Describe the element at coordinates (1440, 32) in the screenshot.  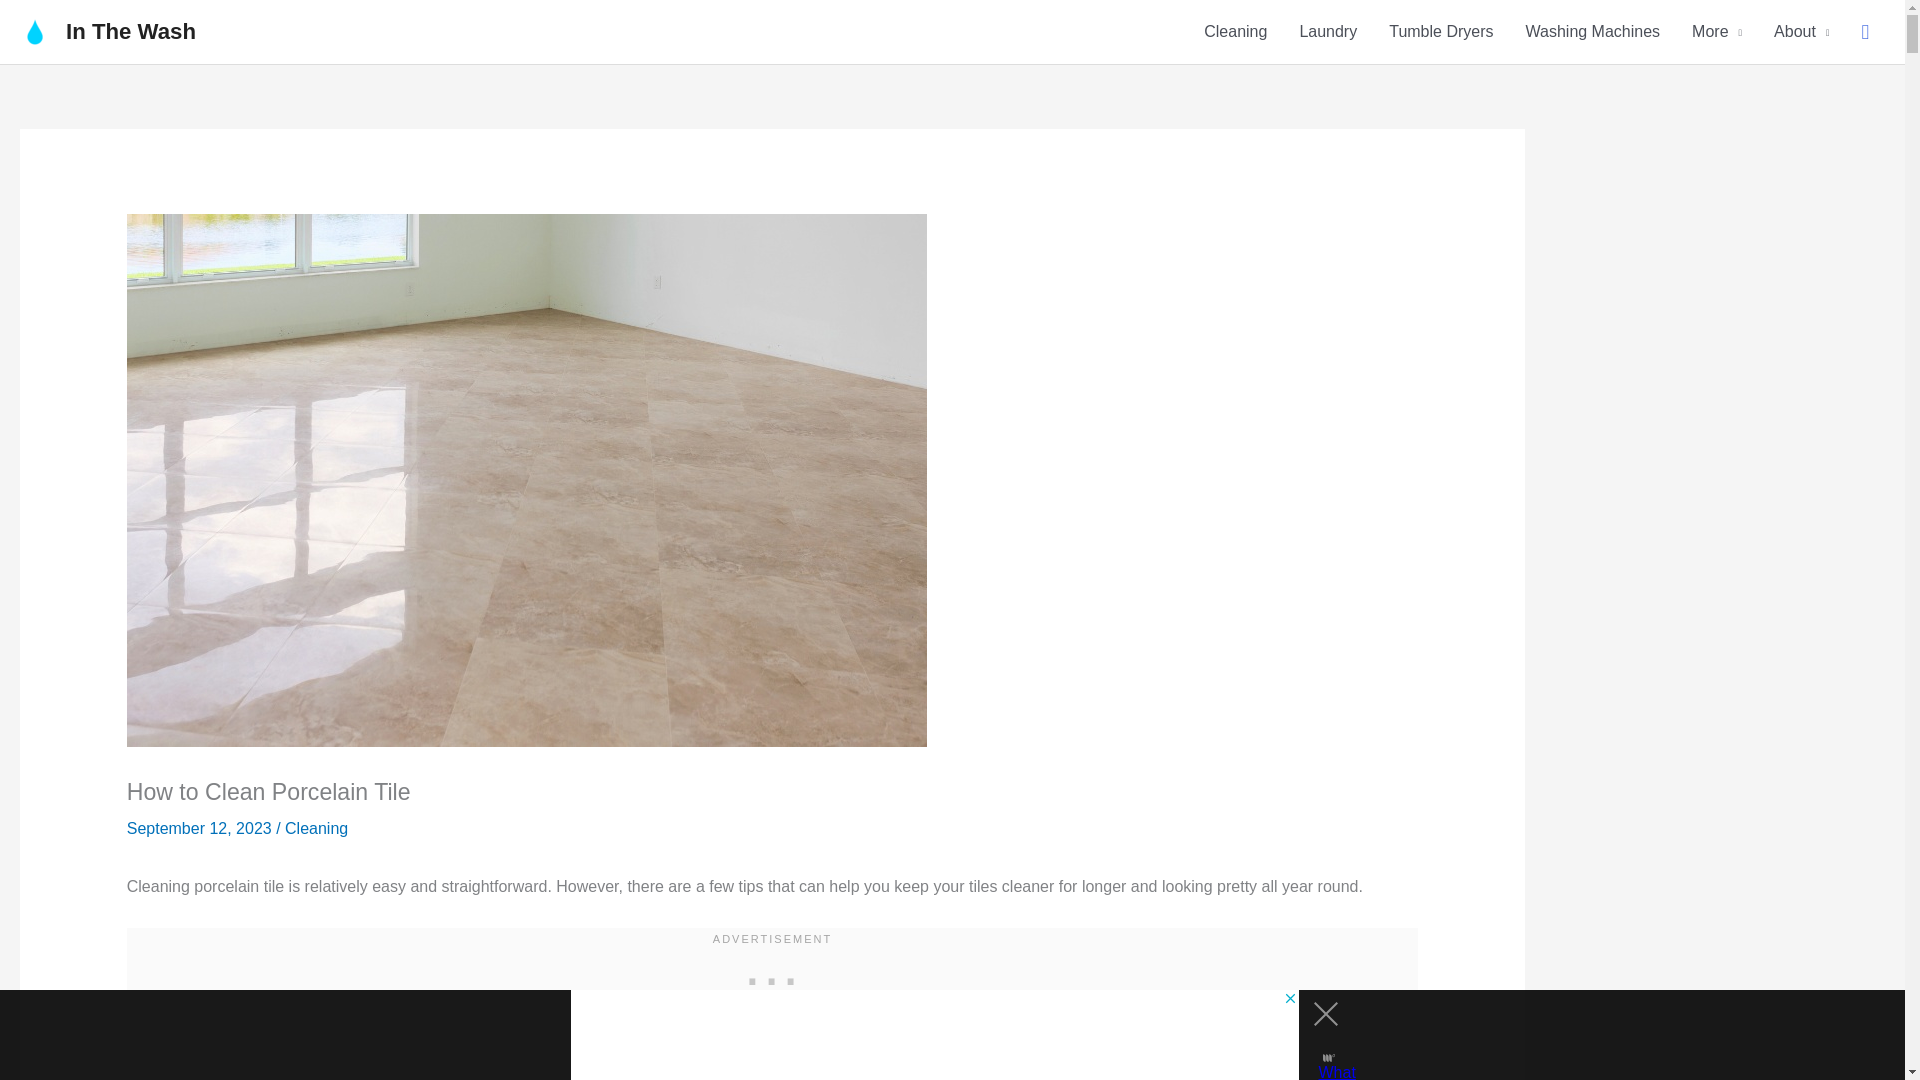
I see `Tumble Dryers` at that location.